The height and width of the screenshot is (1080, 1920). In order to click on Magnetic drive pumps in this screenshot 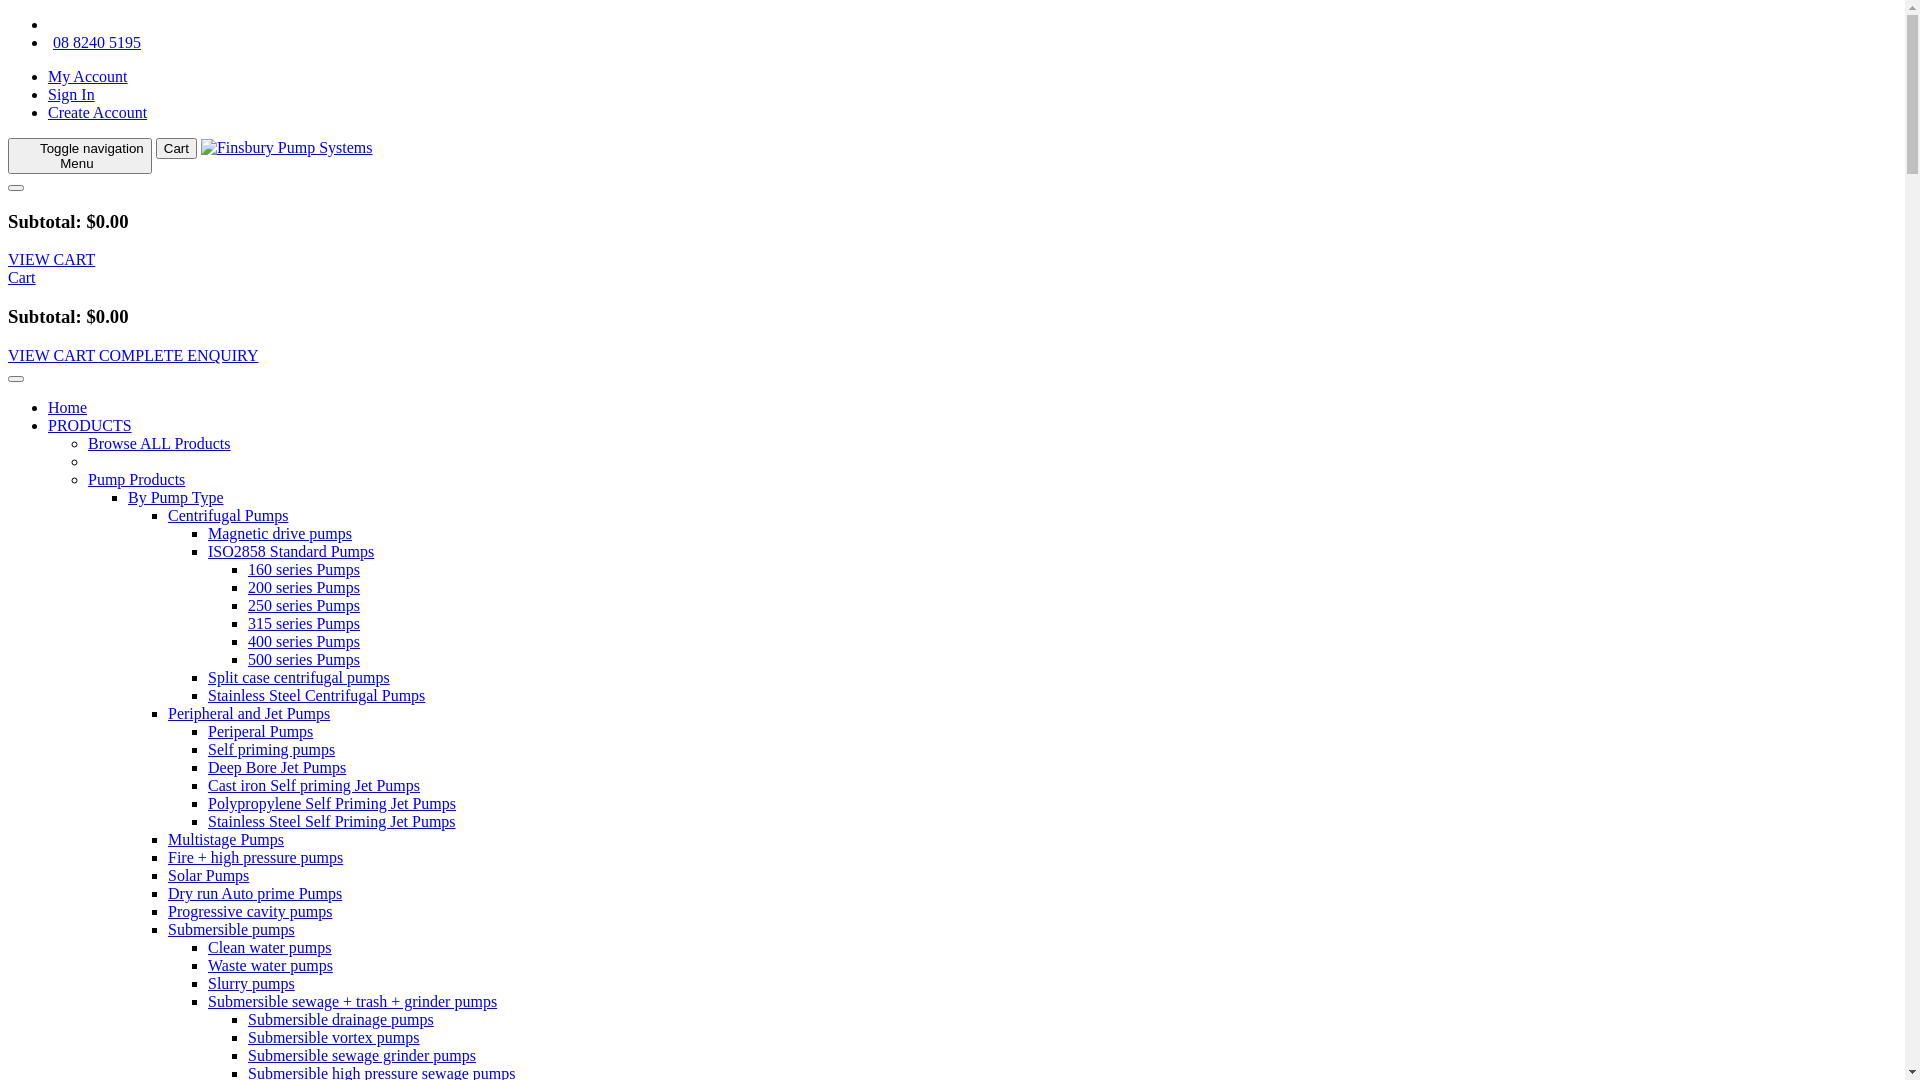, I will do `click(280, 534)`.